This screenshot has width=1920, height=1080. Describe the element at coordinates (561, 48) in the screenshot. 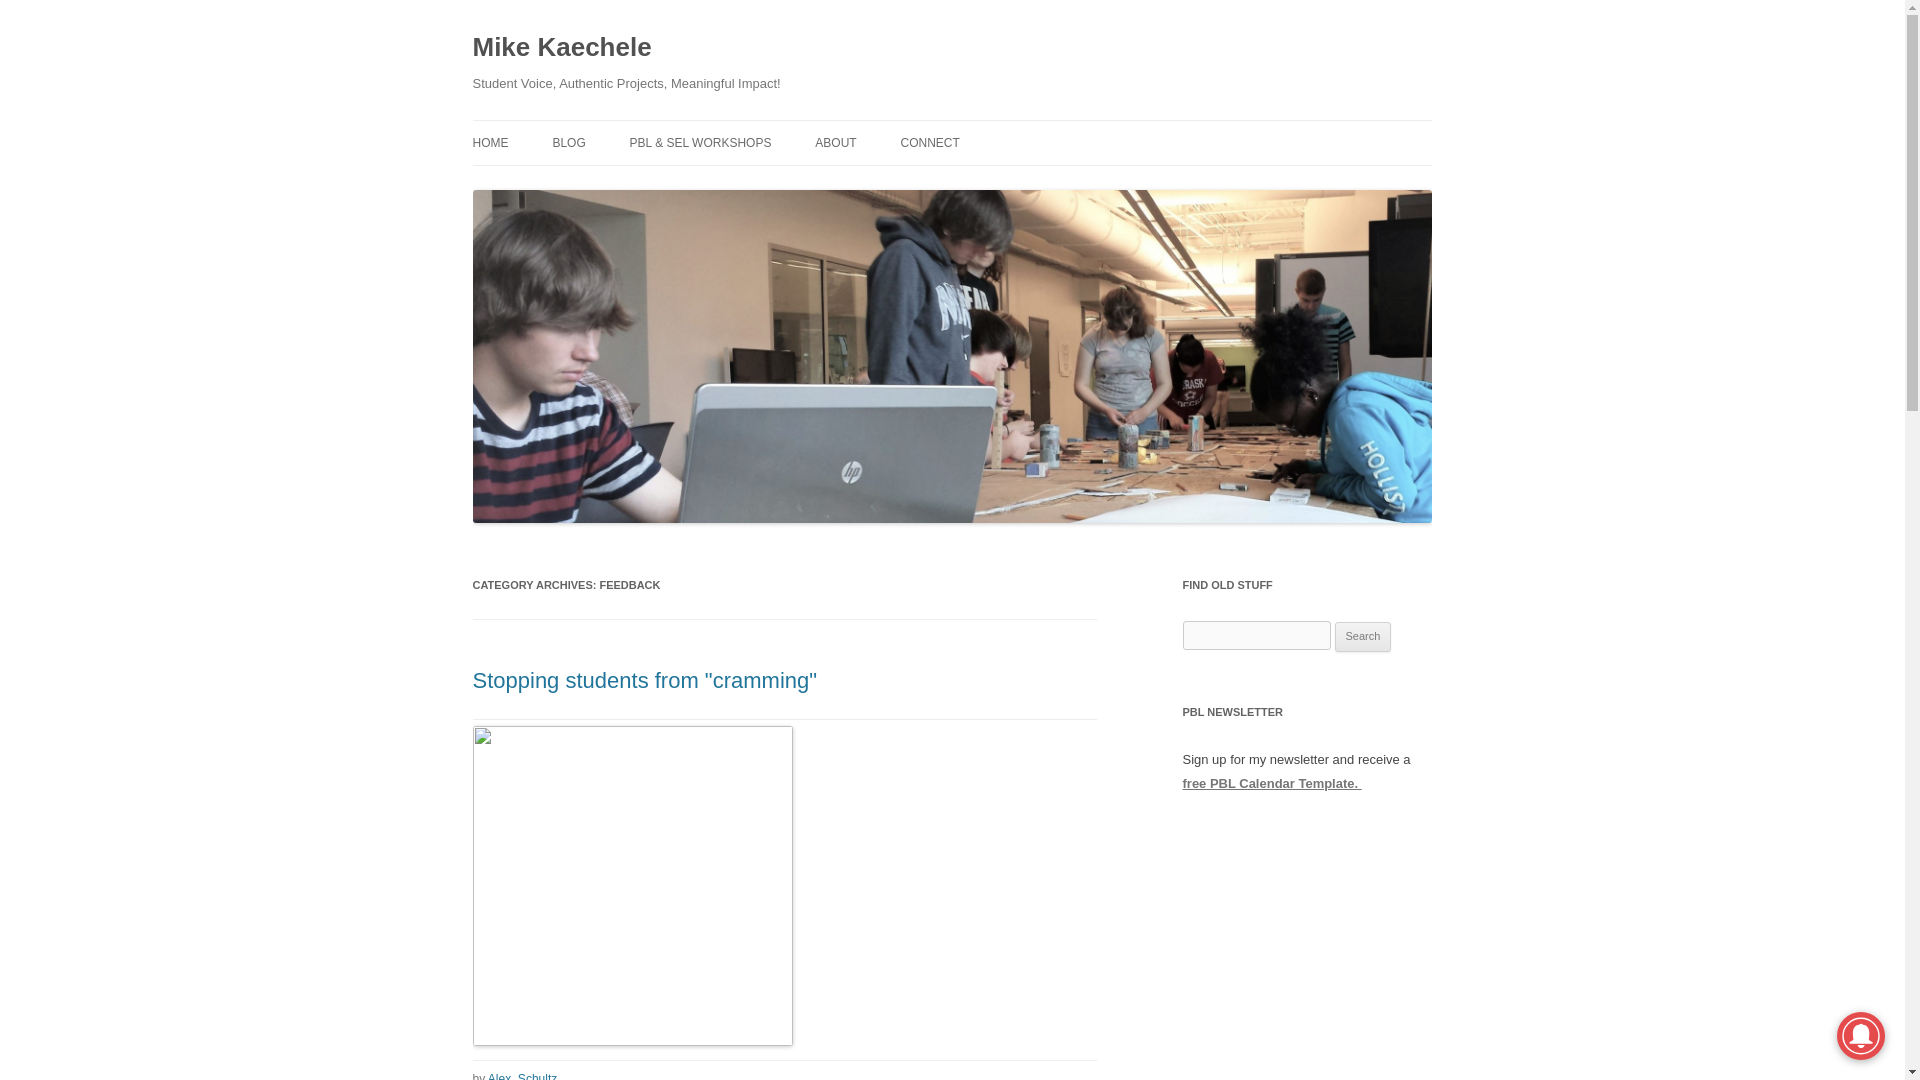

I see `Mike Kaechele` at that location.